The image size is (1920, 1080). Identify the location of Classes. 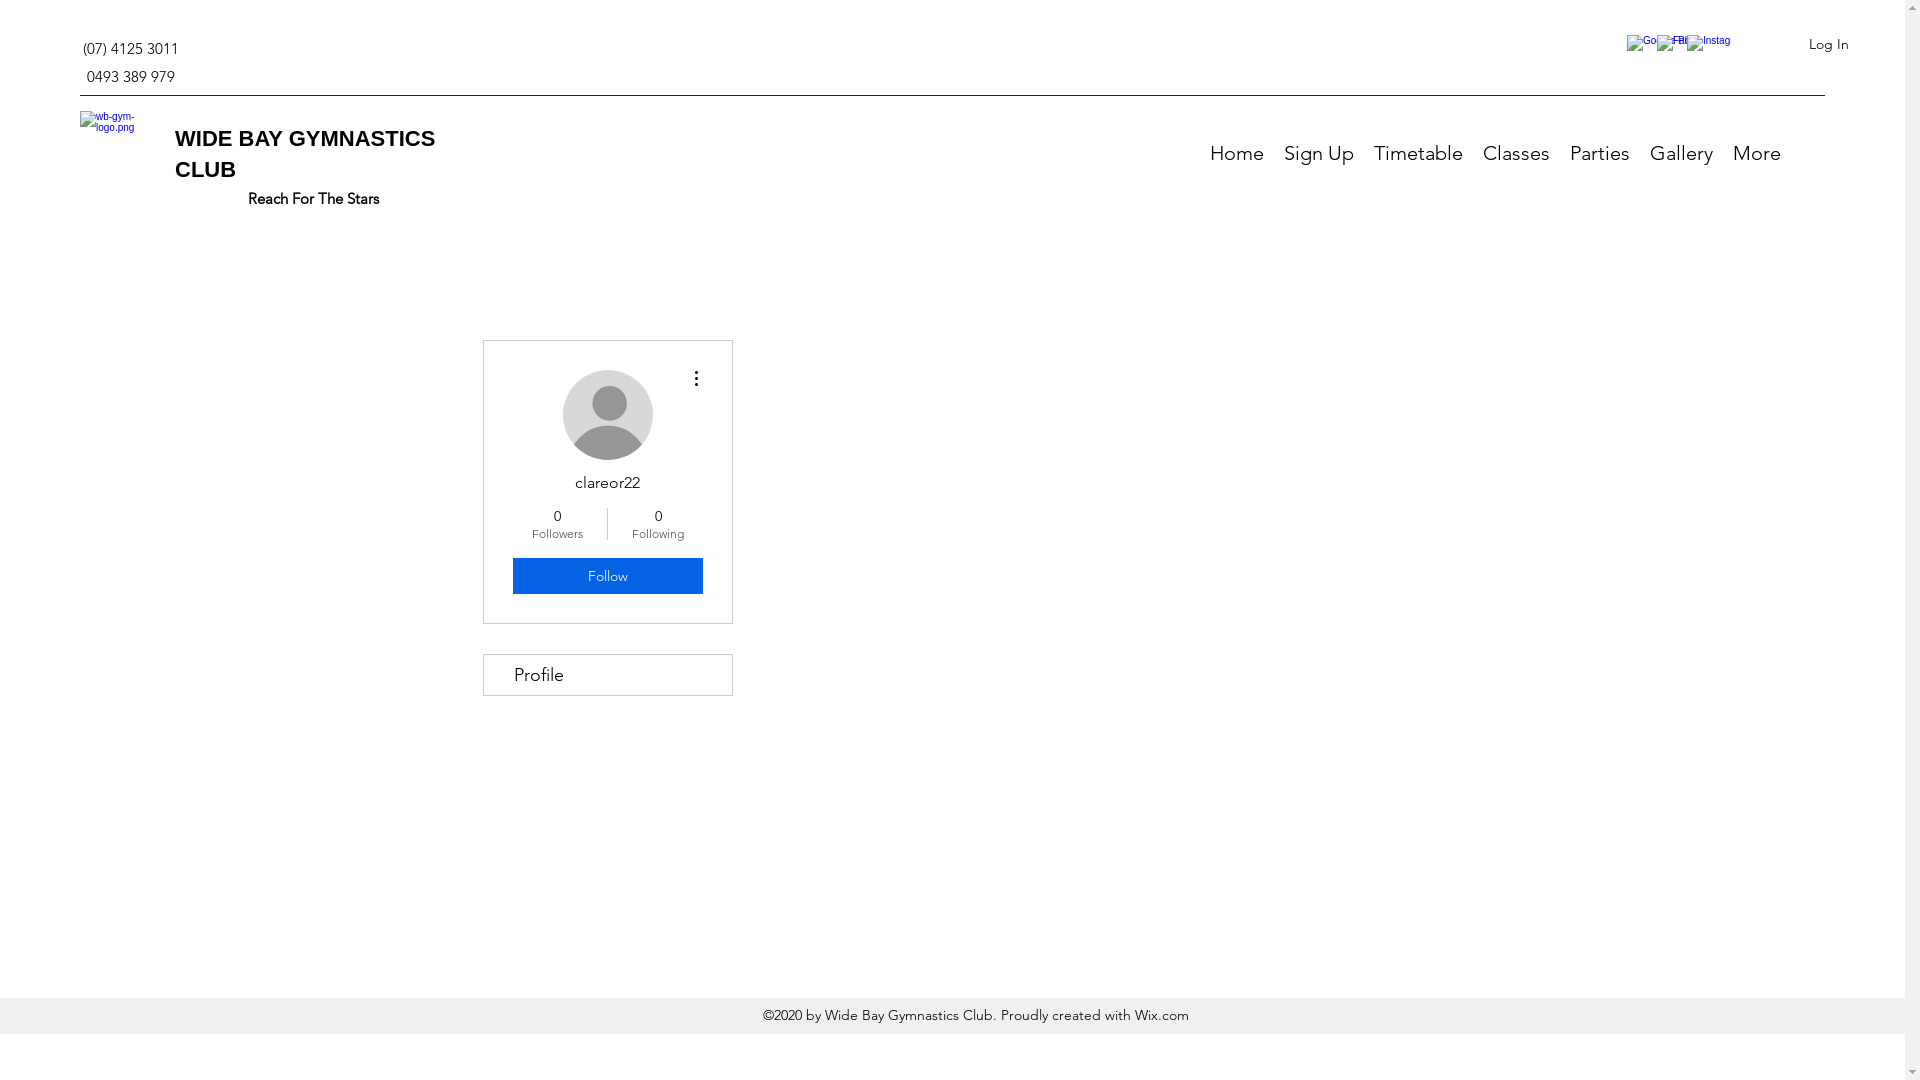
(1516, 151).